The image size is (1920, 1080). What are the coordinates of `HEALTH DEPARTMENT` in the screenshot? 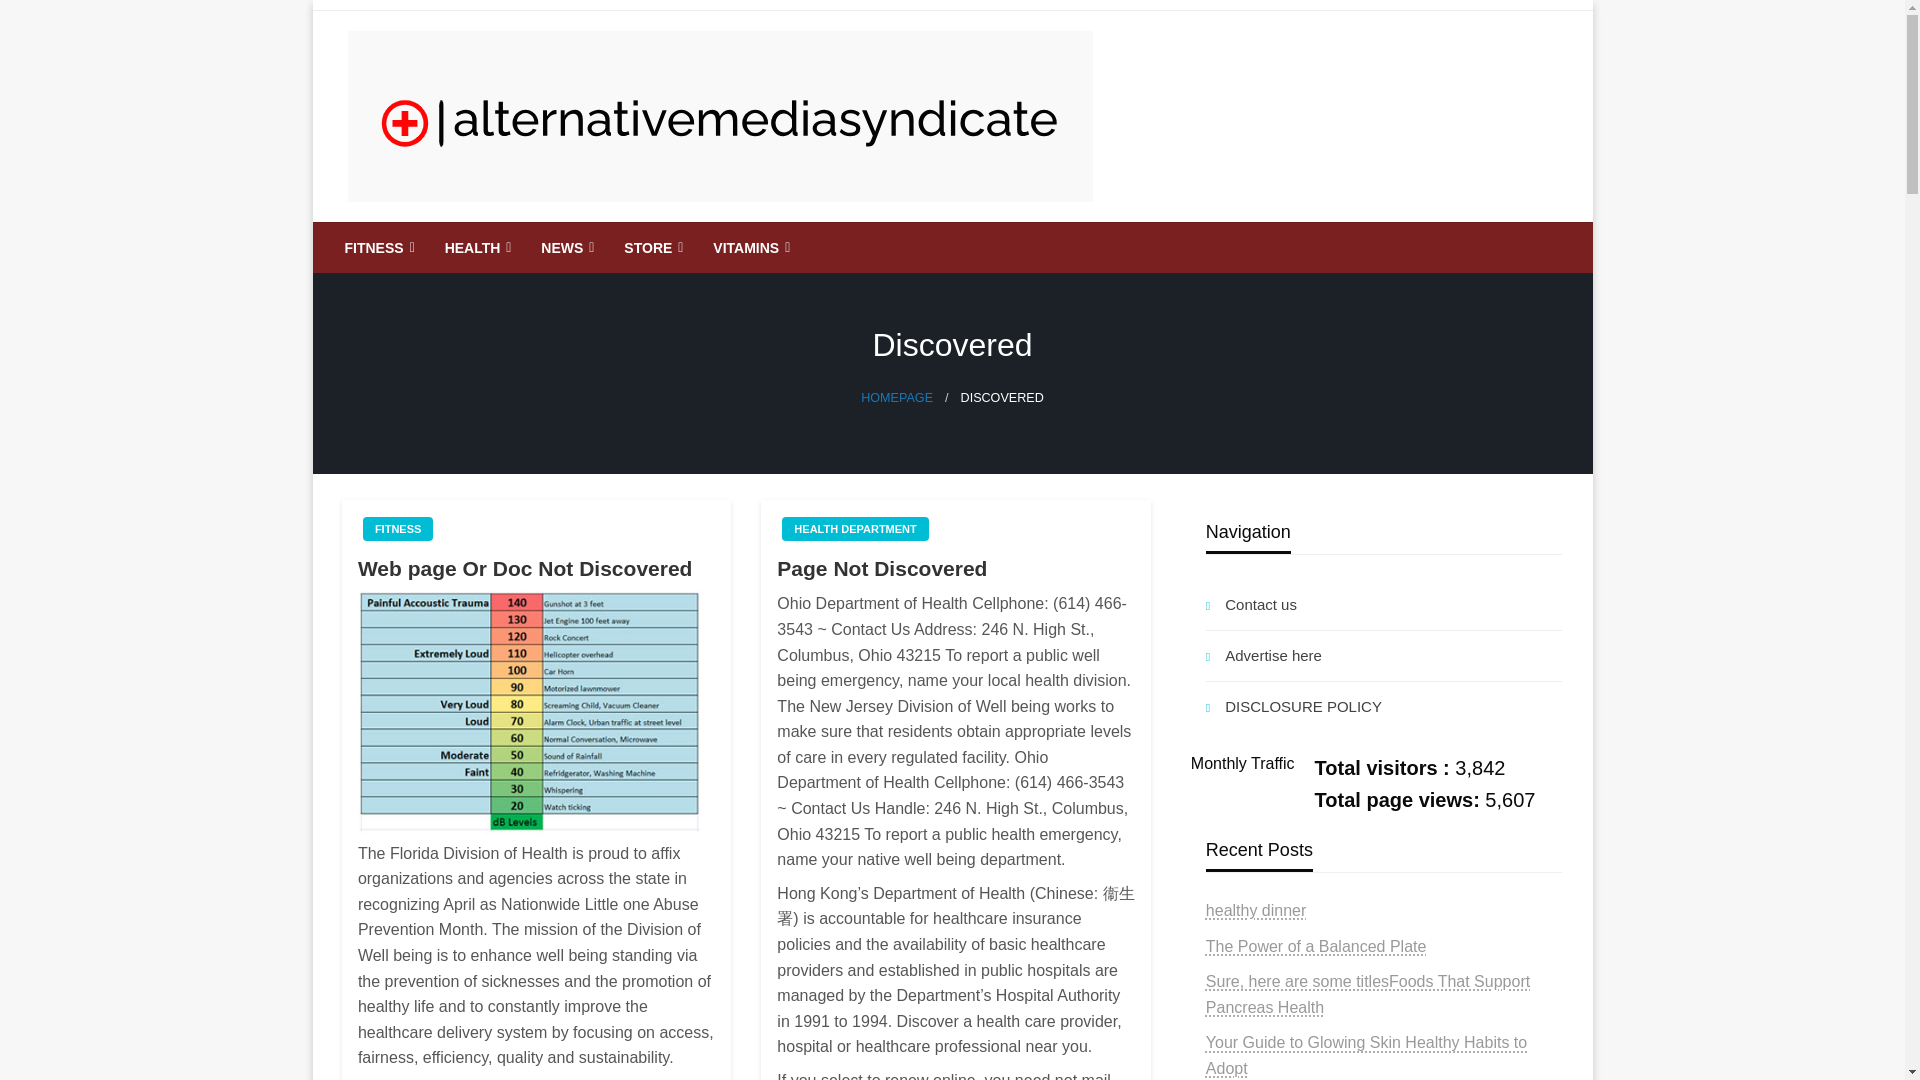 It's located at (854, 529).